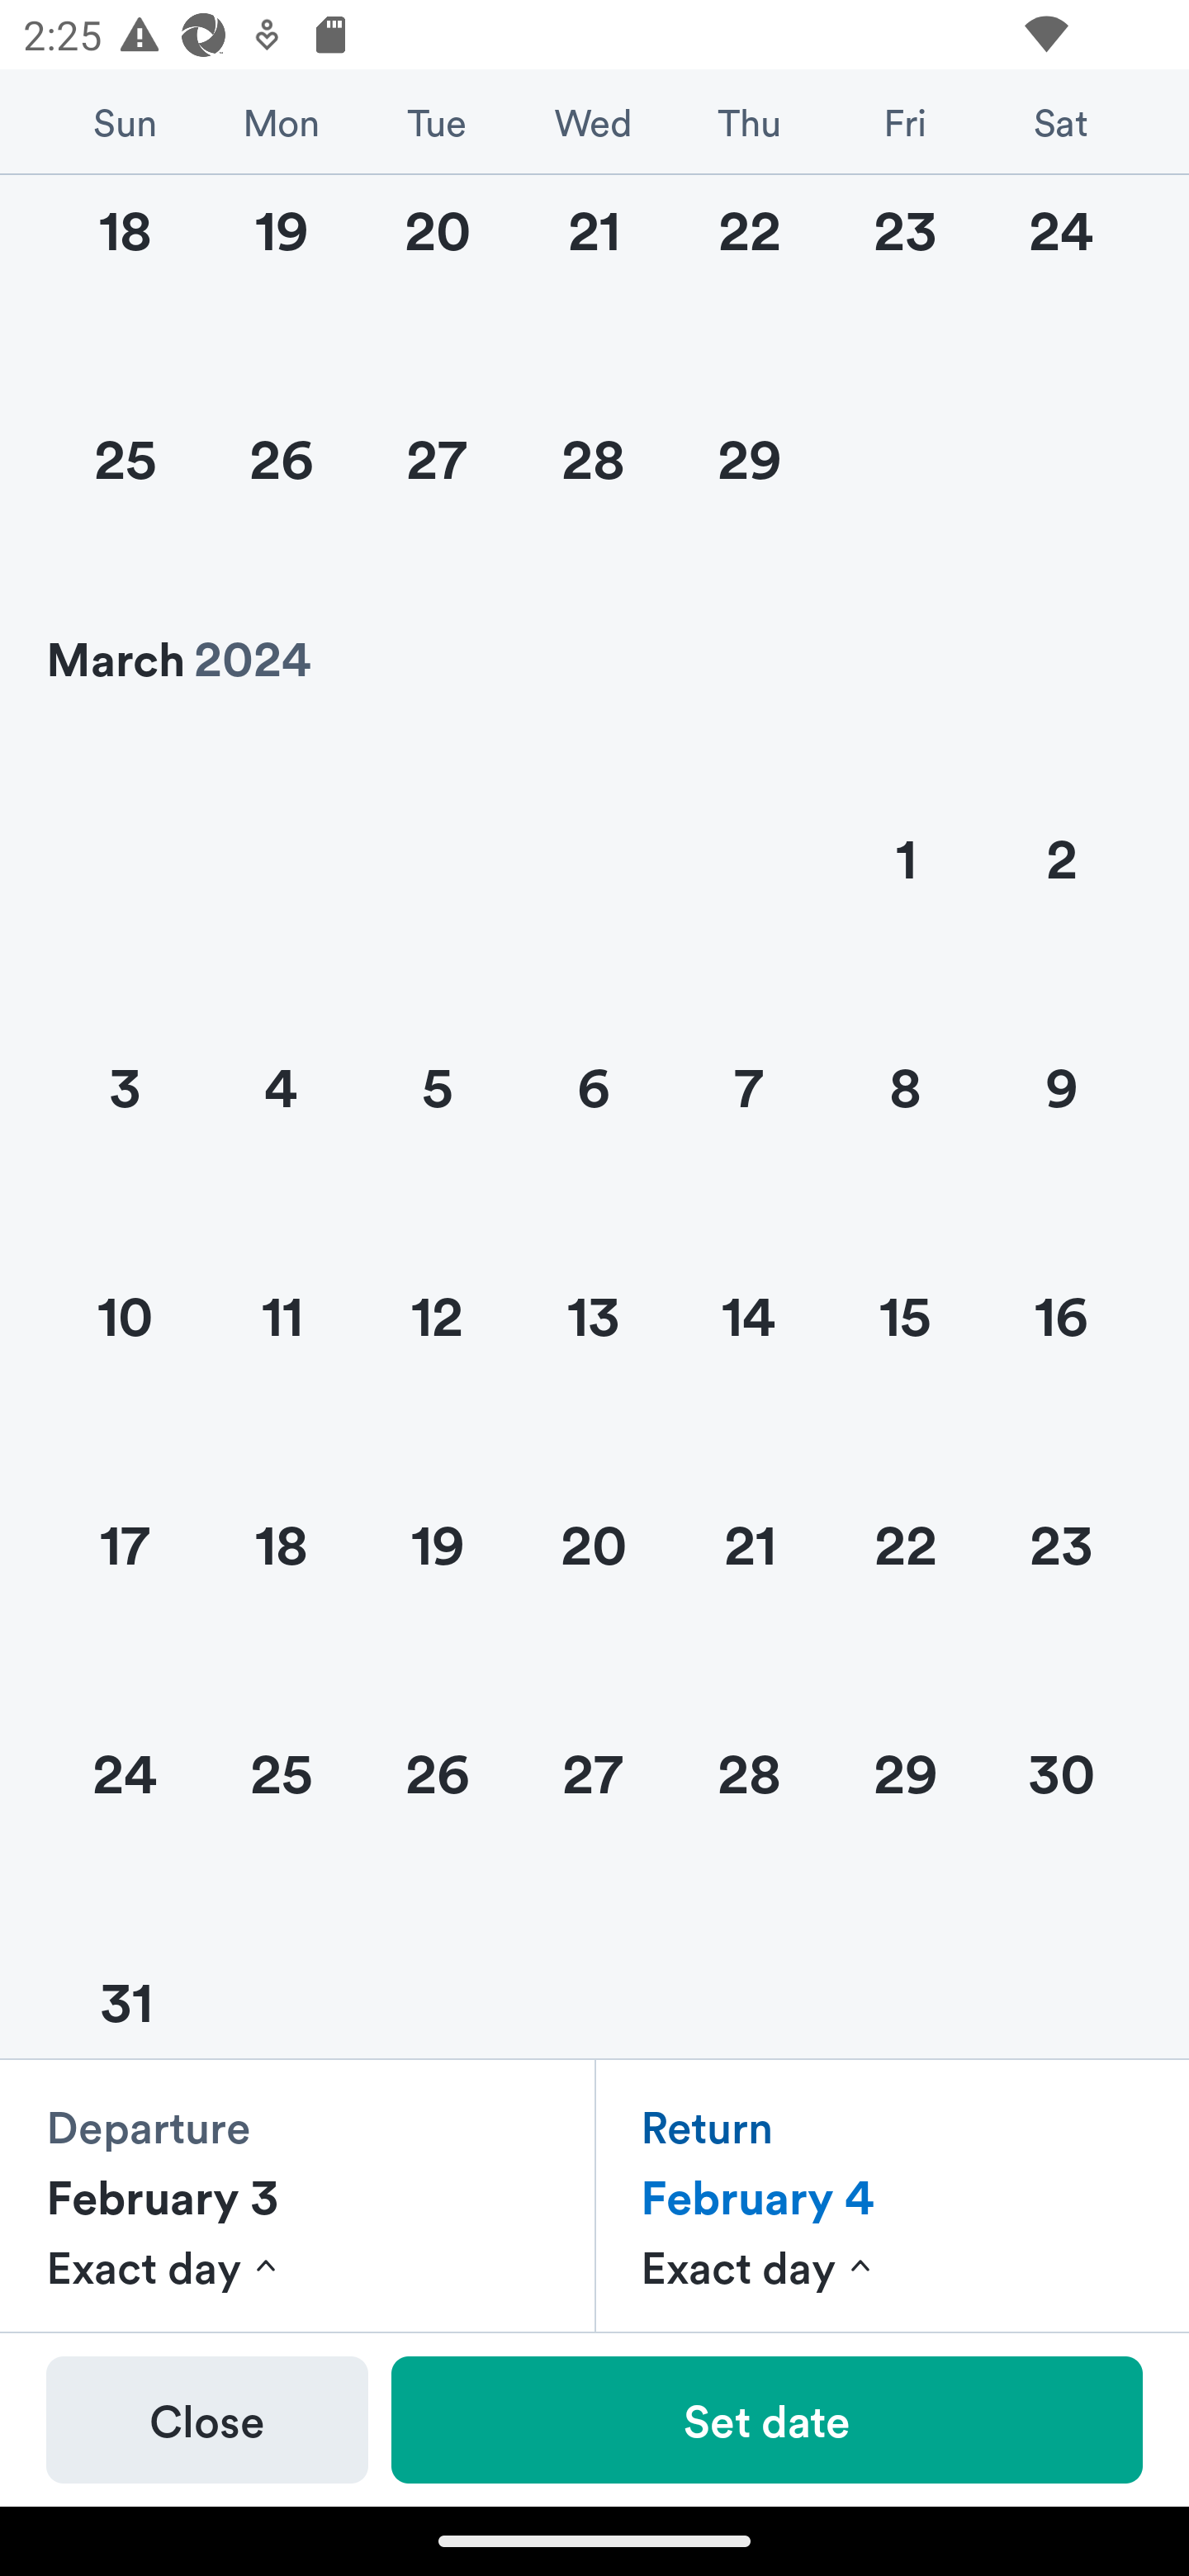  Describe the element at coordinates (766, 2419) in the screenshot. I see `Set date` at that location.